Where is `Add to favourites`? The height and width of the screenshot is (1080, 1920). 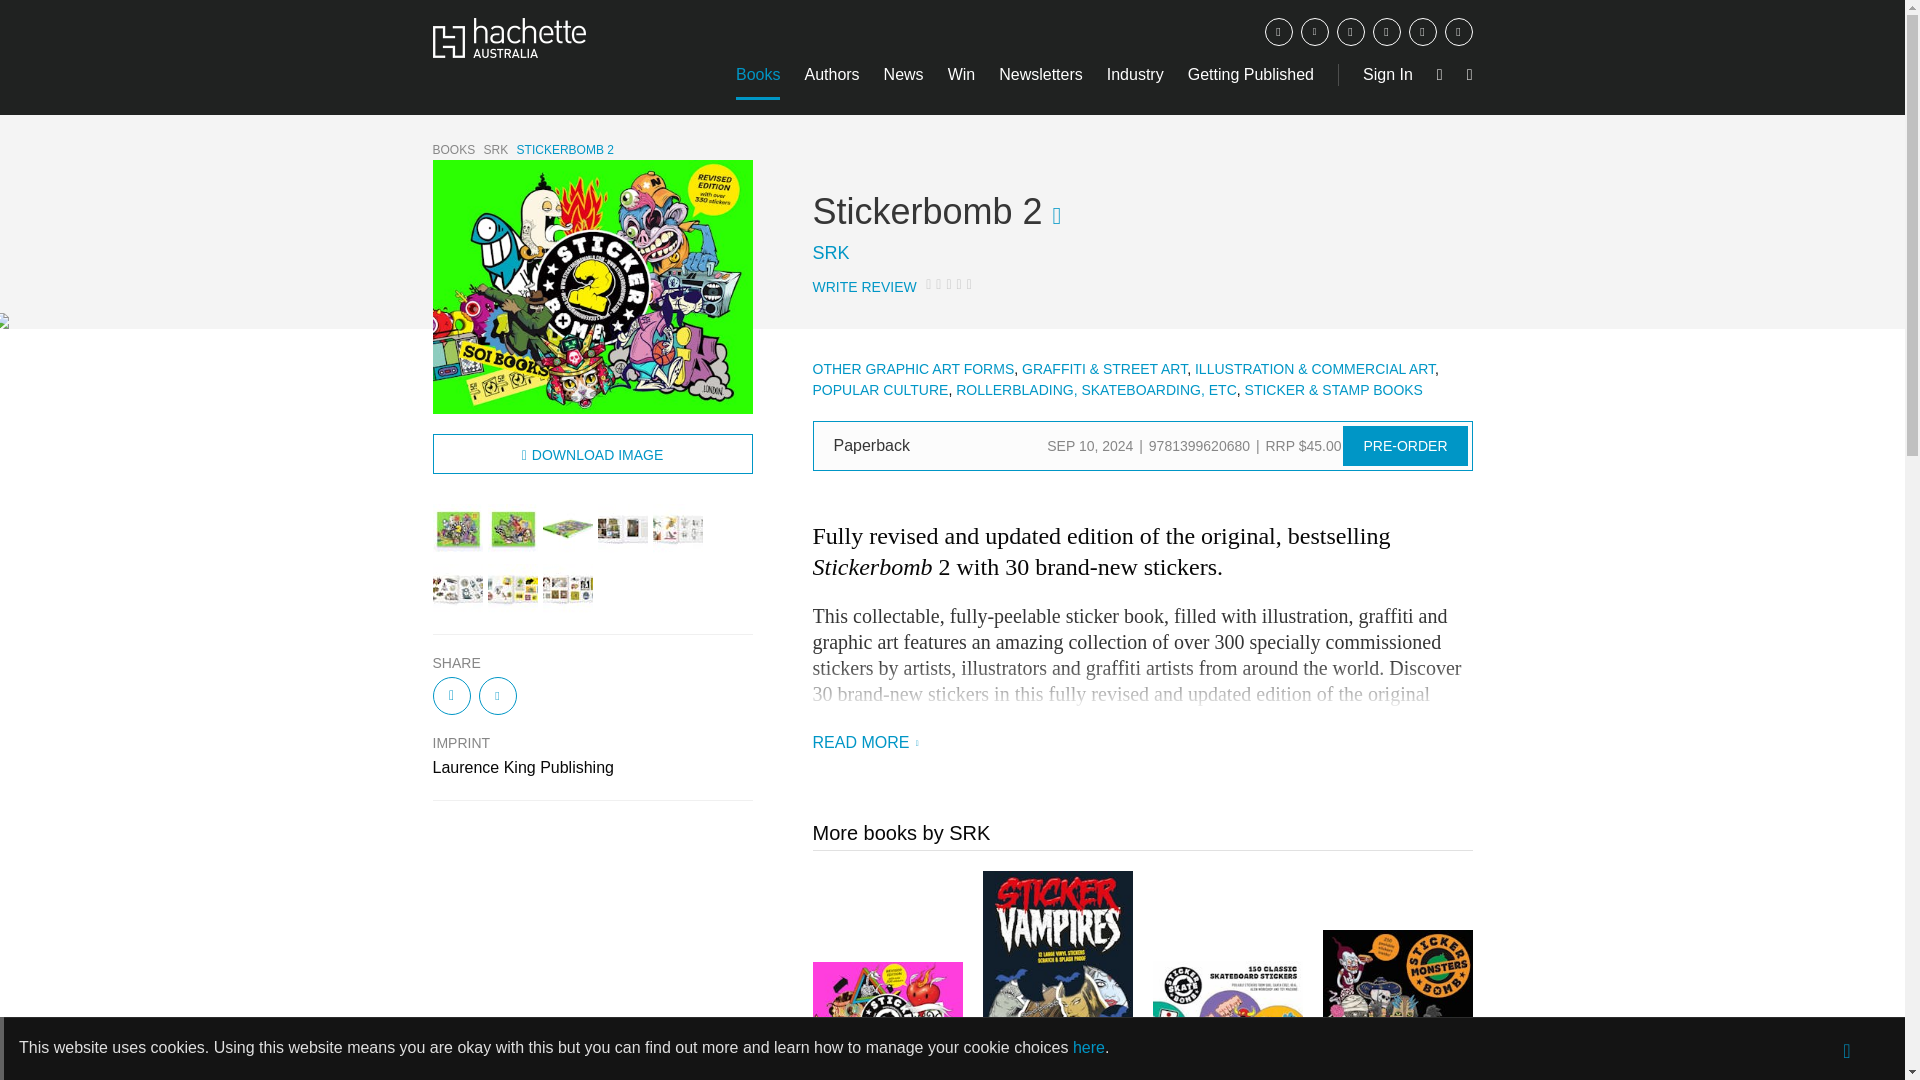 Add to favourites is located at coordinates (1056, 216).